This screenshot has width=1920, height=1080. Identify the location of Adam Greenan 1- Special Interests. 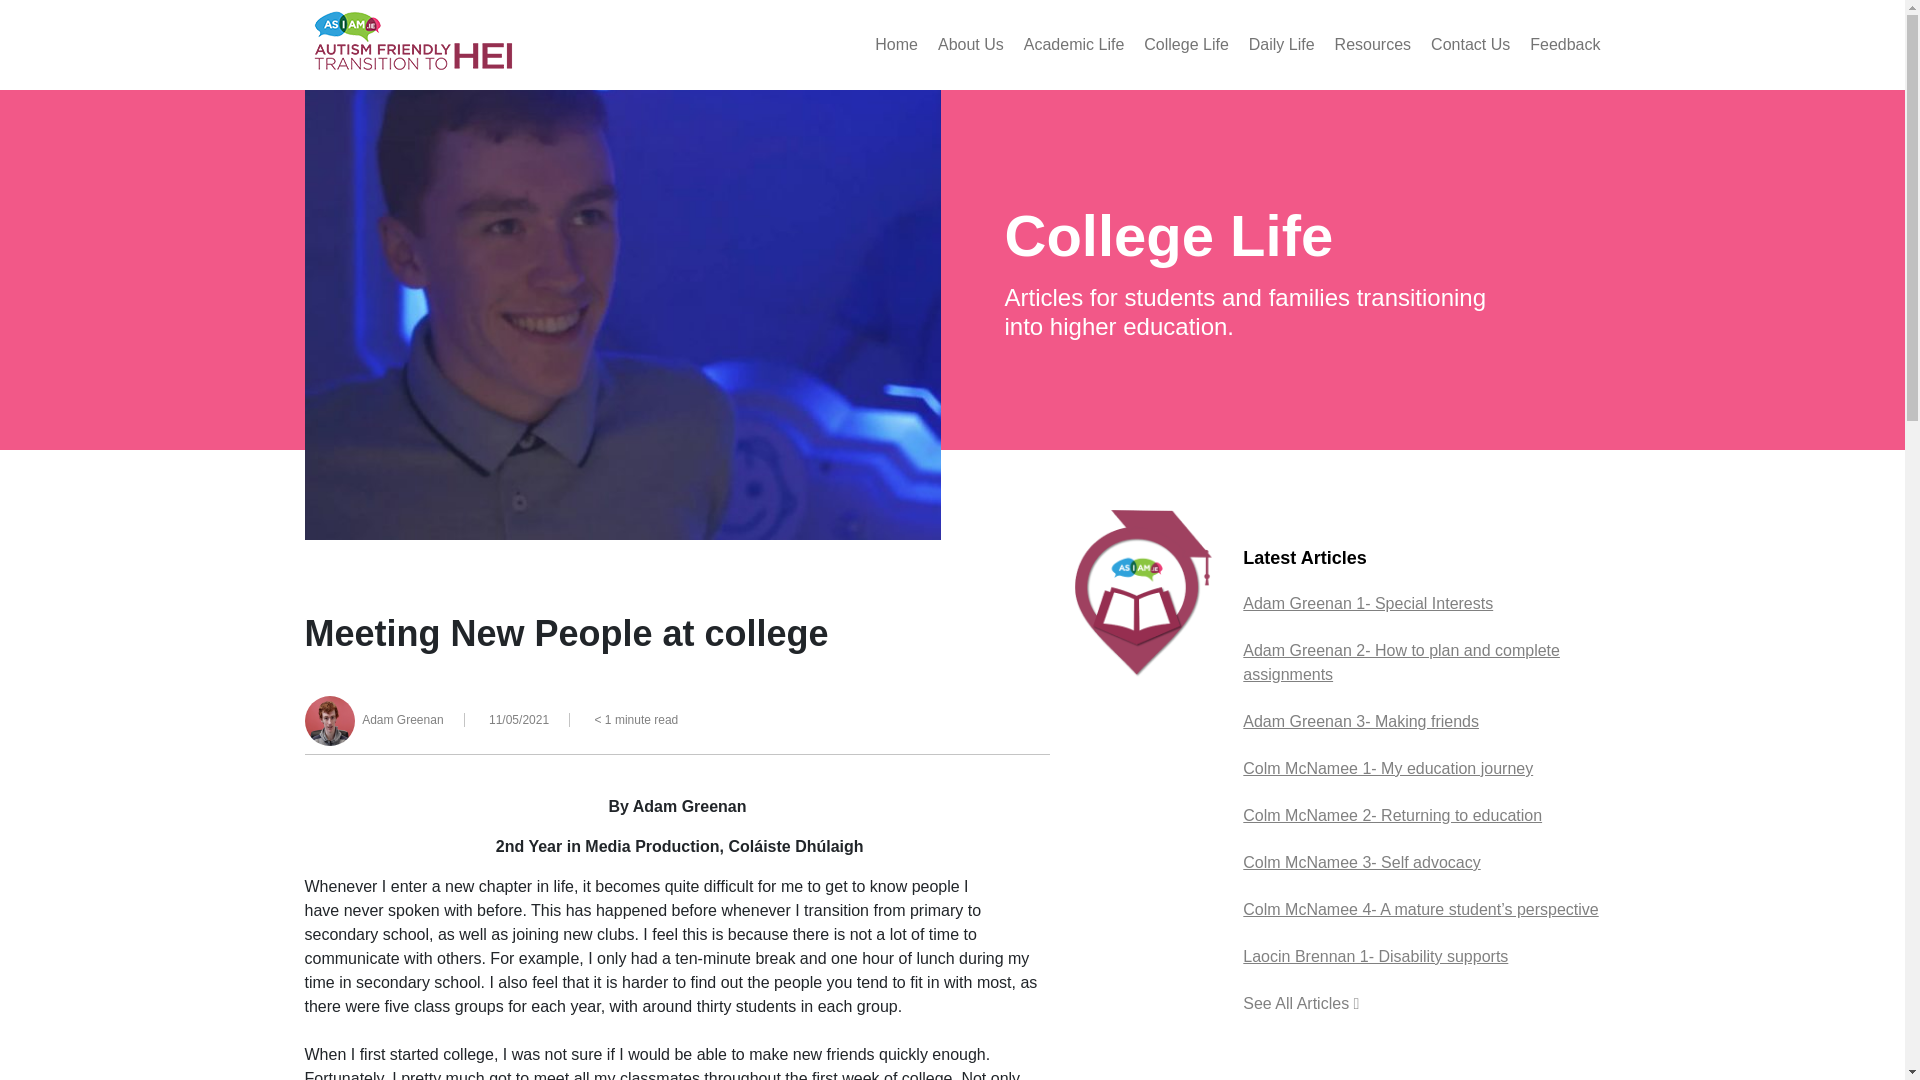
(1368, 604).